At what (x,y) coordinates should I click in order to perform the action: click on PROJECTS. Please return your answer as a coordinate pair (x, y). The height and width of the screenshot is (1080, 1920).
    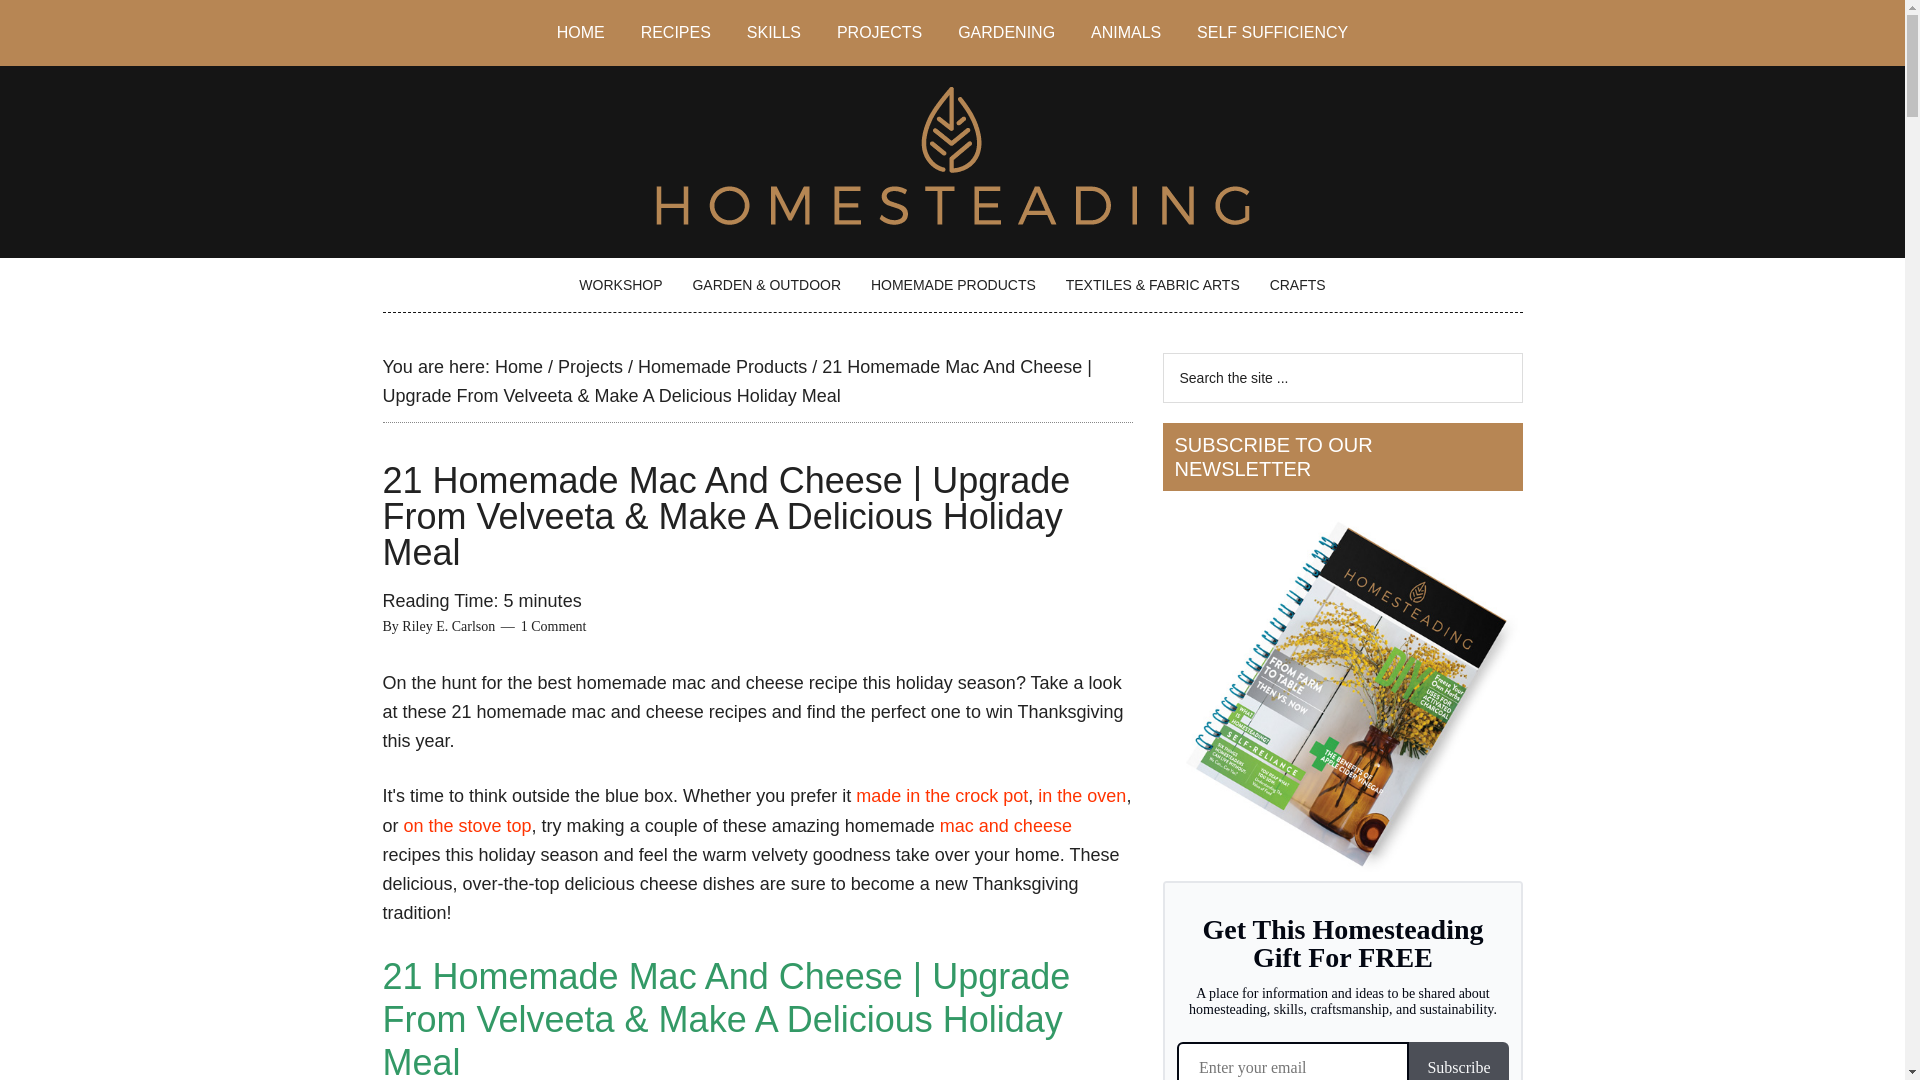
    Looking at the image, I should click on (880, 32).